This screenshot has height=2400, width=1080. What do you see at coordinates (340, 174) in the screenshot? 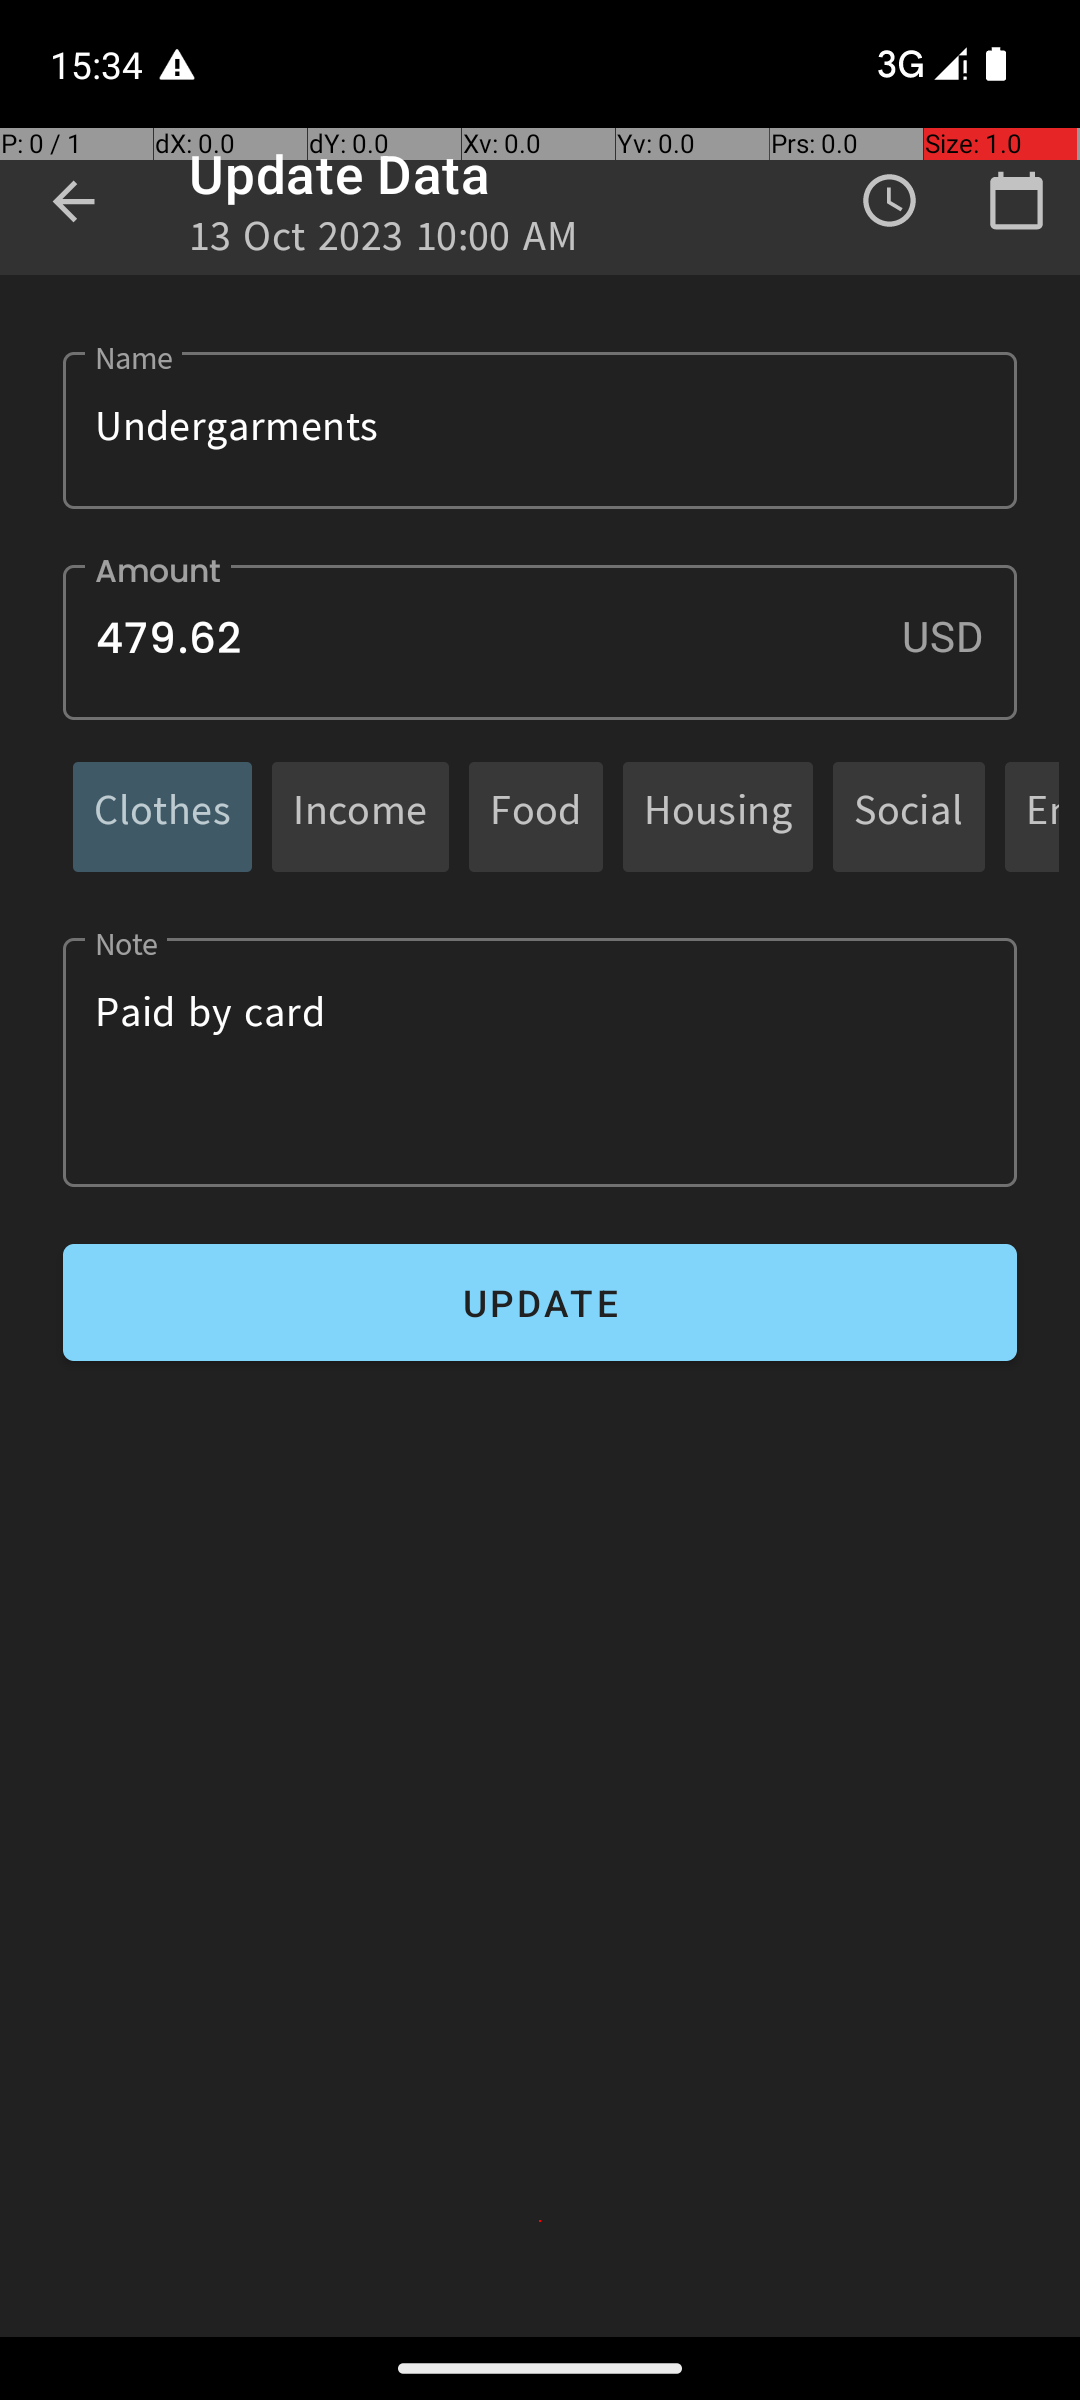
I see `Update Data` at bounding box center [340, 174].